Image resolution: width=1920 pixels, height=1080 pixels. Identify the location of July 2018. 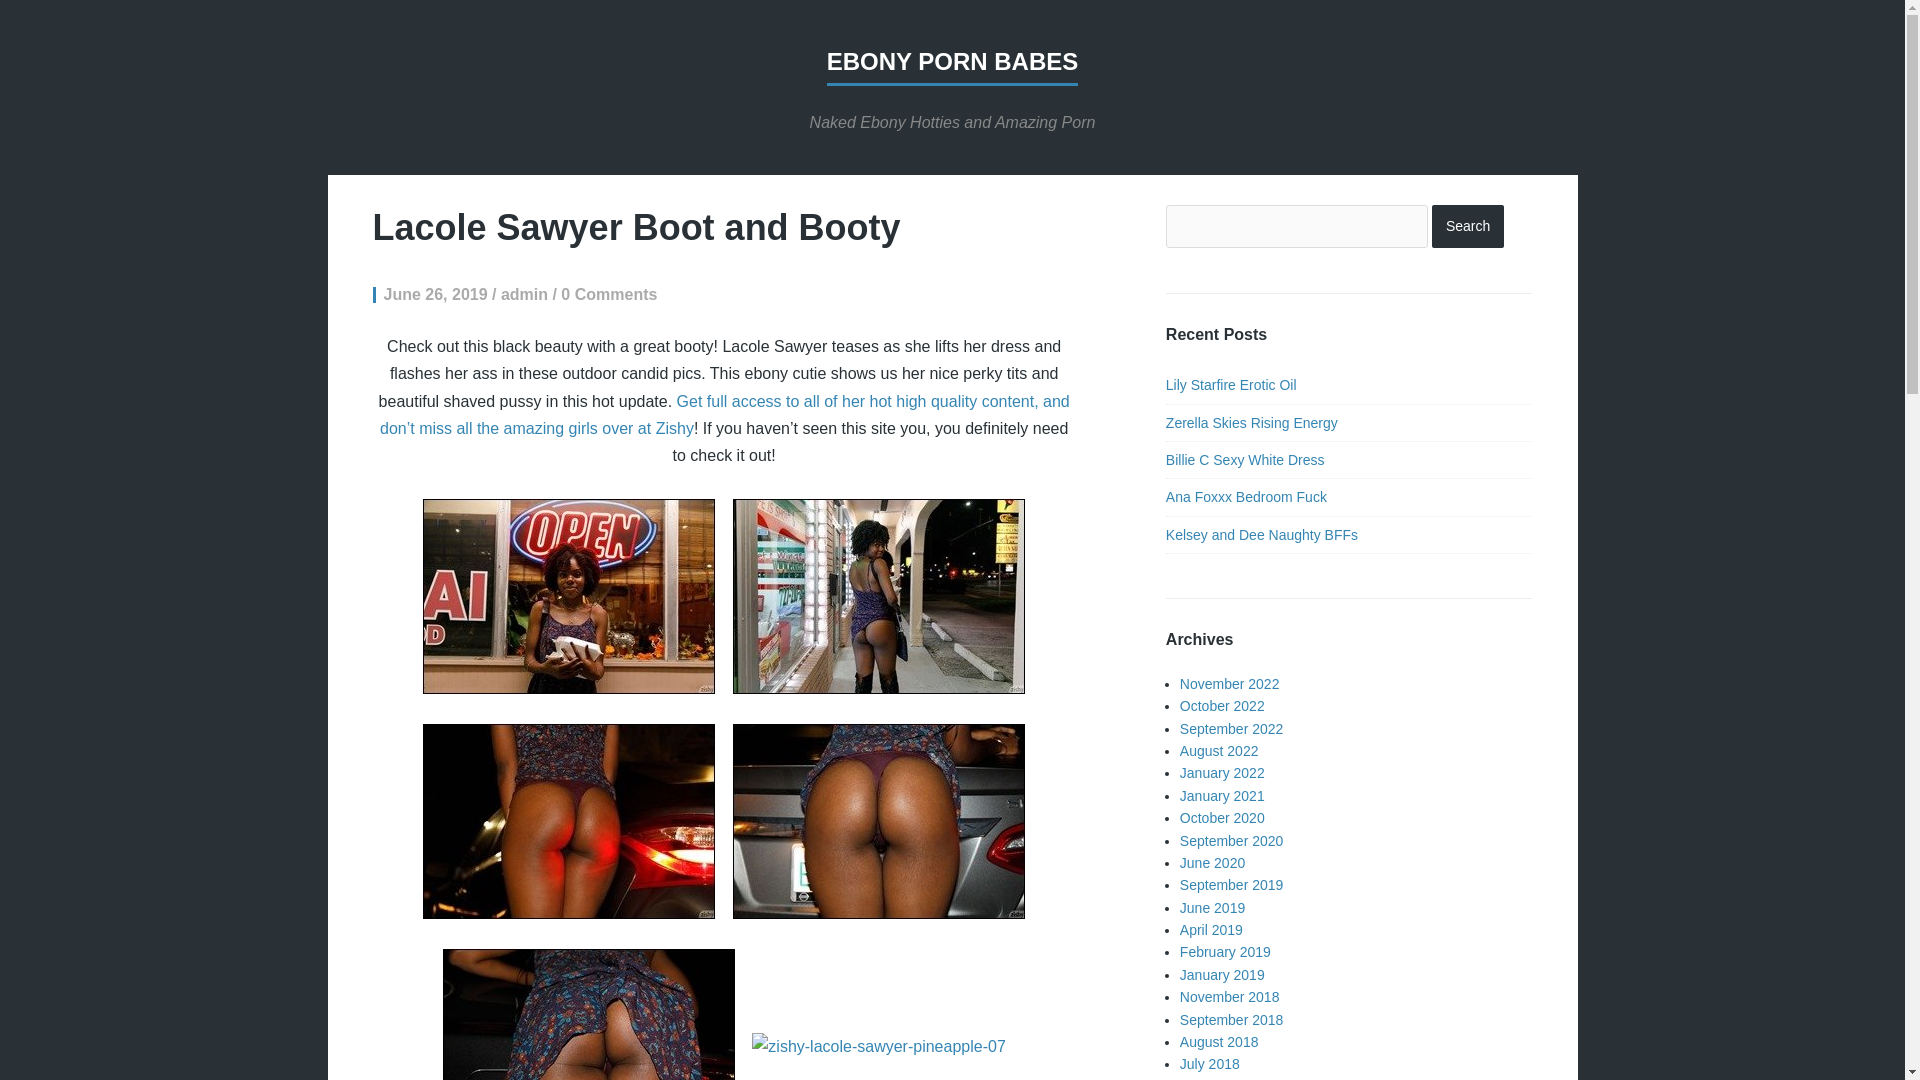
(1210, 1064).